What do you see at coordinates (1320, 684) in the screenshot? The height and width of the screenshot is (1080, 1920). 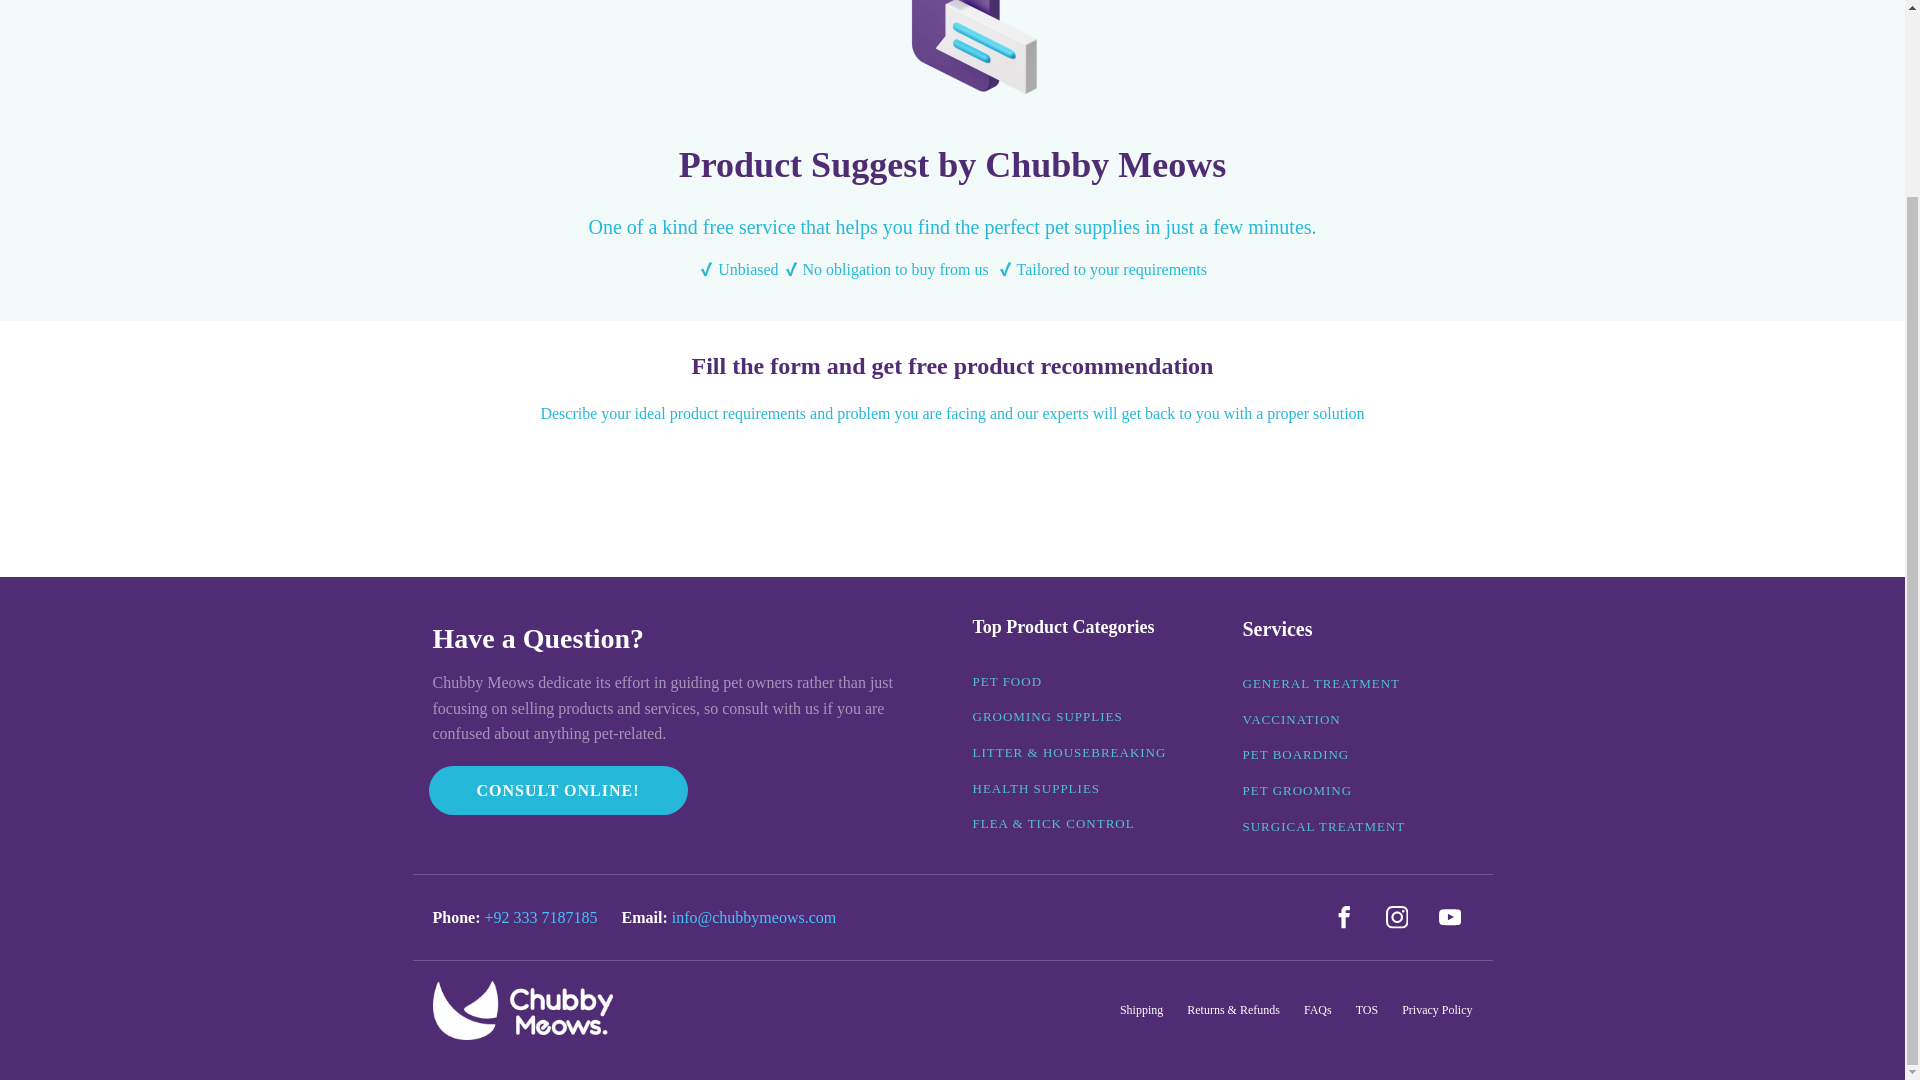 I see `GENERAL TREATMENT` at bounding box center [1320, 684].